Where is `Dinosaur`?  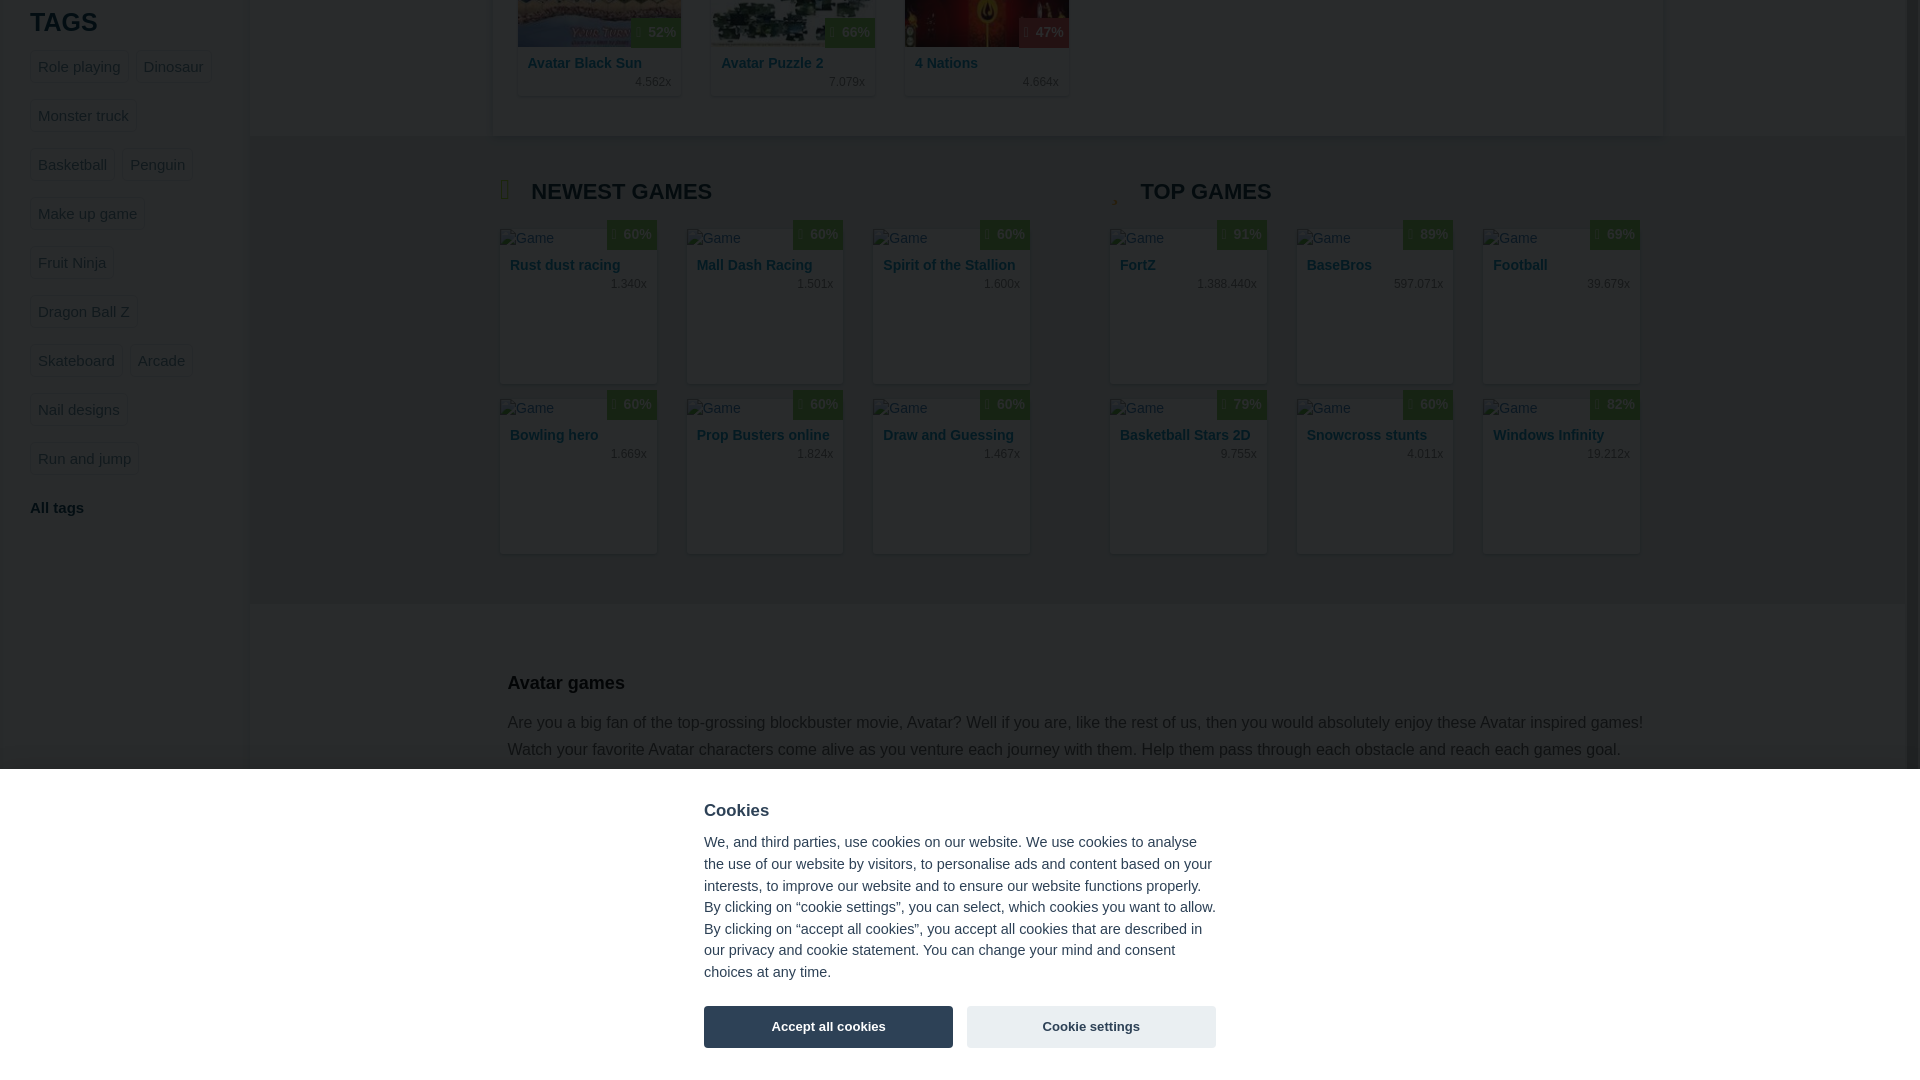
Dinosaur is located at coordinates (174, 66).